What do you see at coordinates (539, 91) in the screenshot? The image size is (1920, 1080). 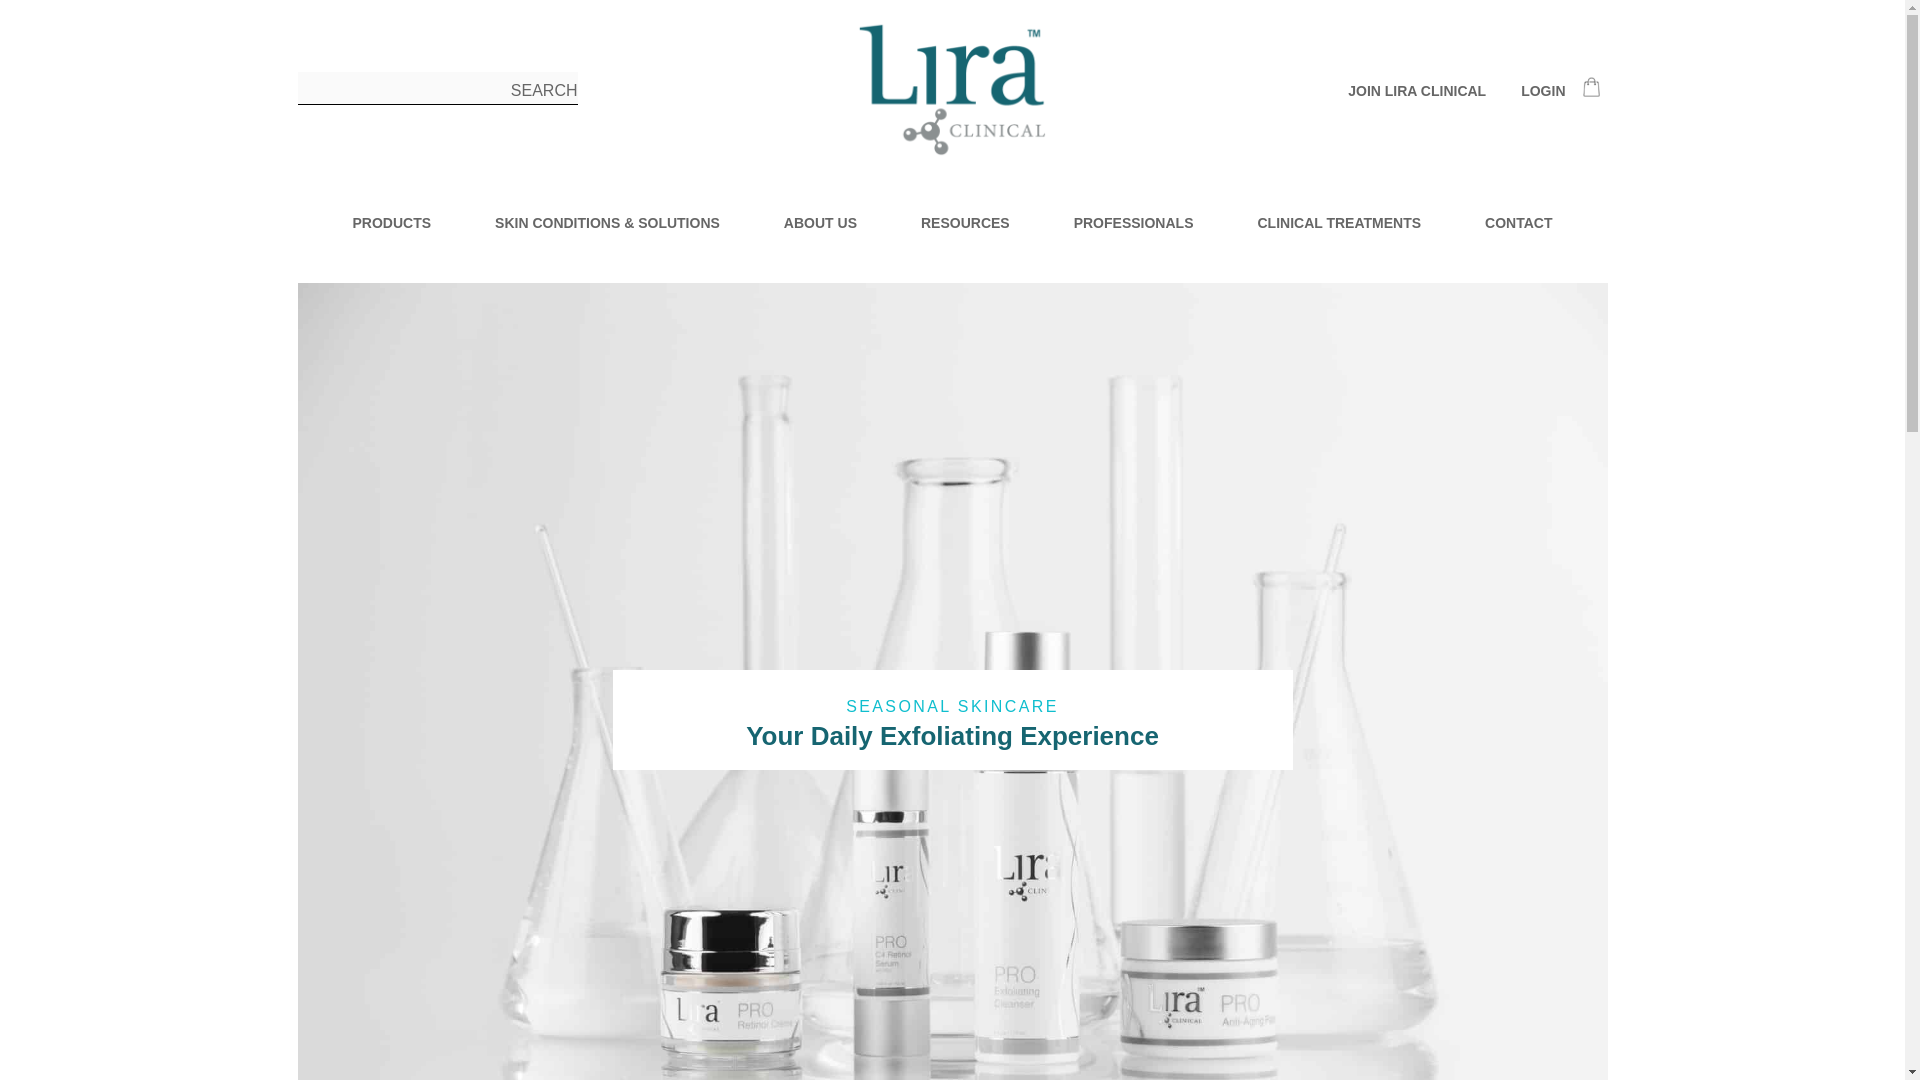 I see `Search` at bounding box center [539, 91].